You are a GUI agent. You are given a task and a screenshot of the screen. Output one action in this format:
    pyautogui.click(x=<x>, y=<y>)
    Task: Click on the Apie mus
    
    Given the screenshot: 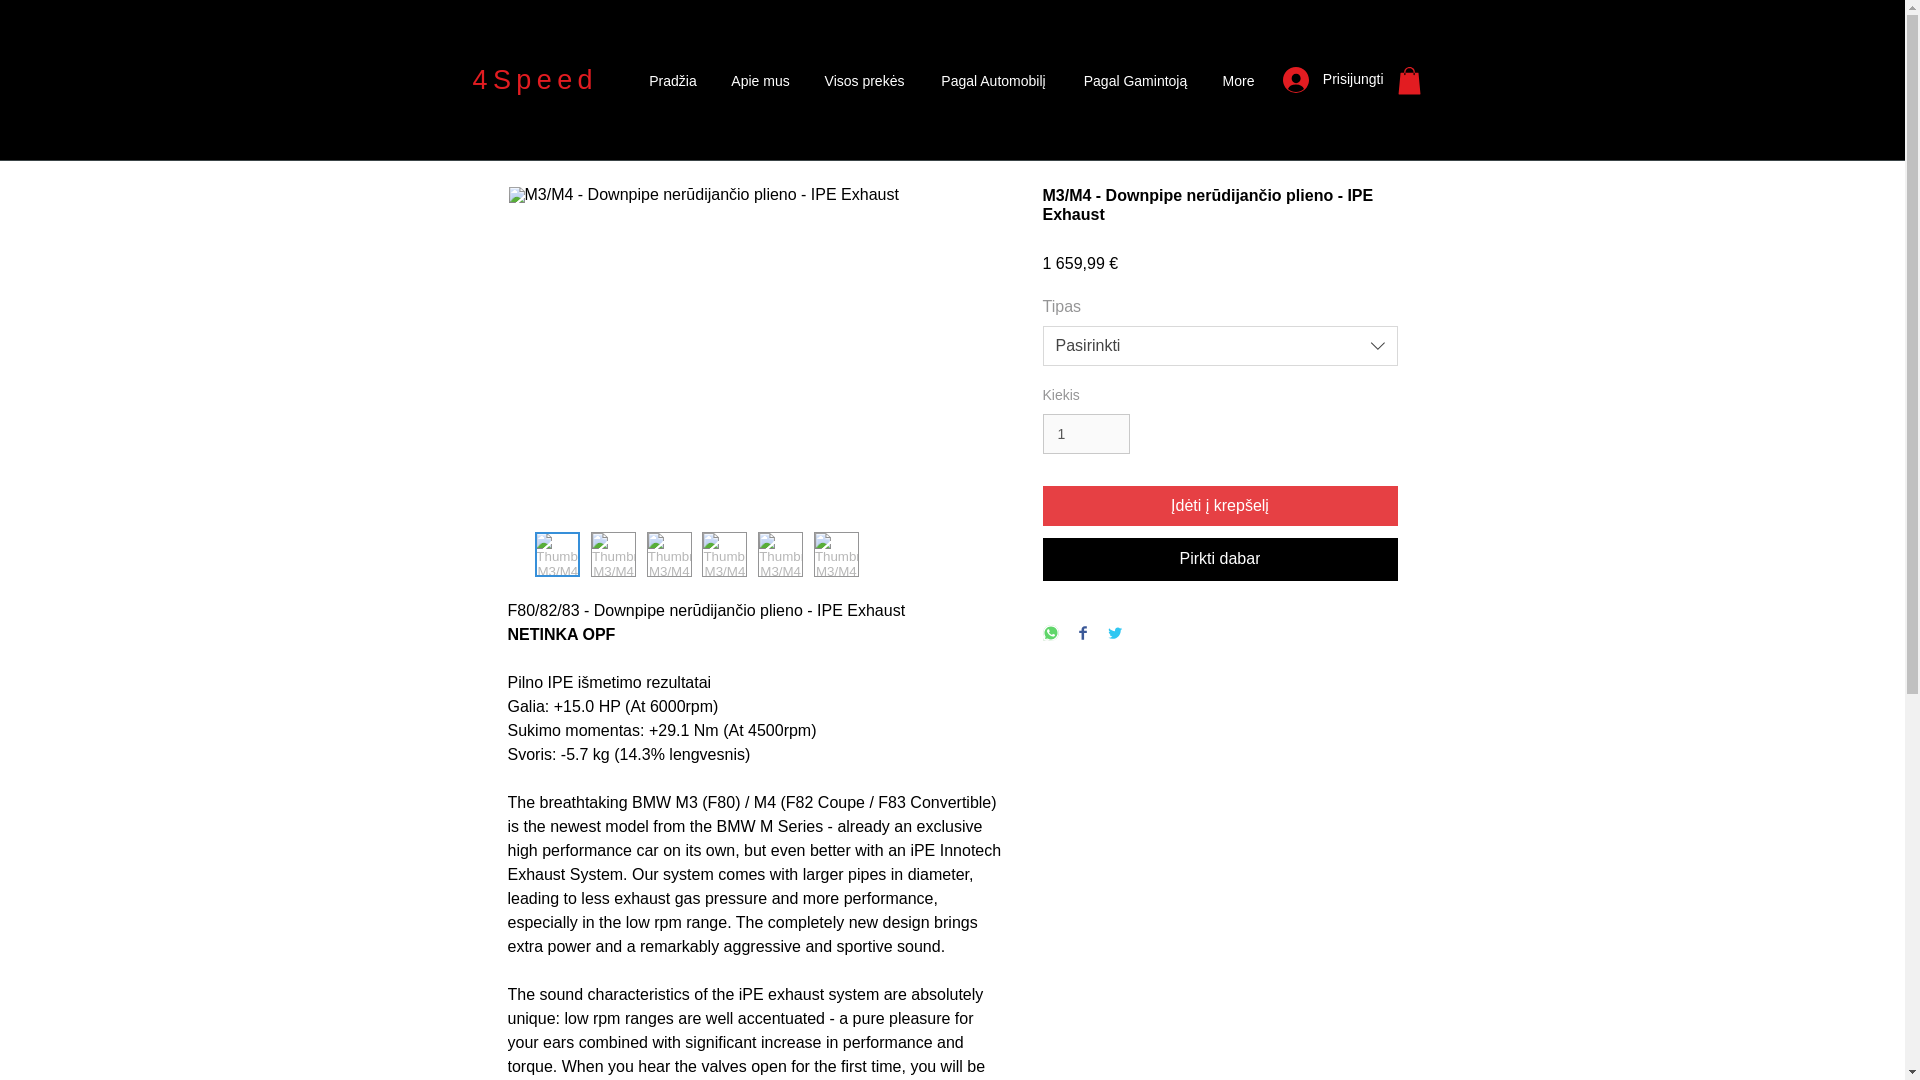 What is the action you would take?
    pyautogui.click(x=760, y=80)
    